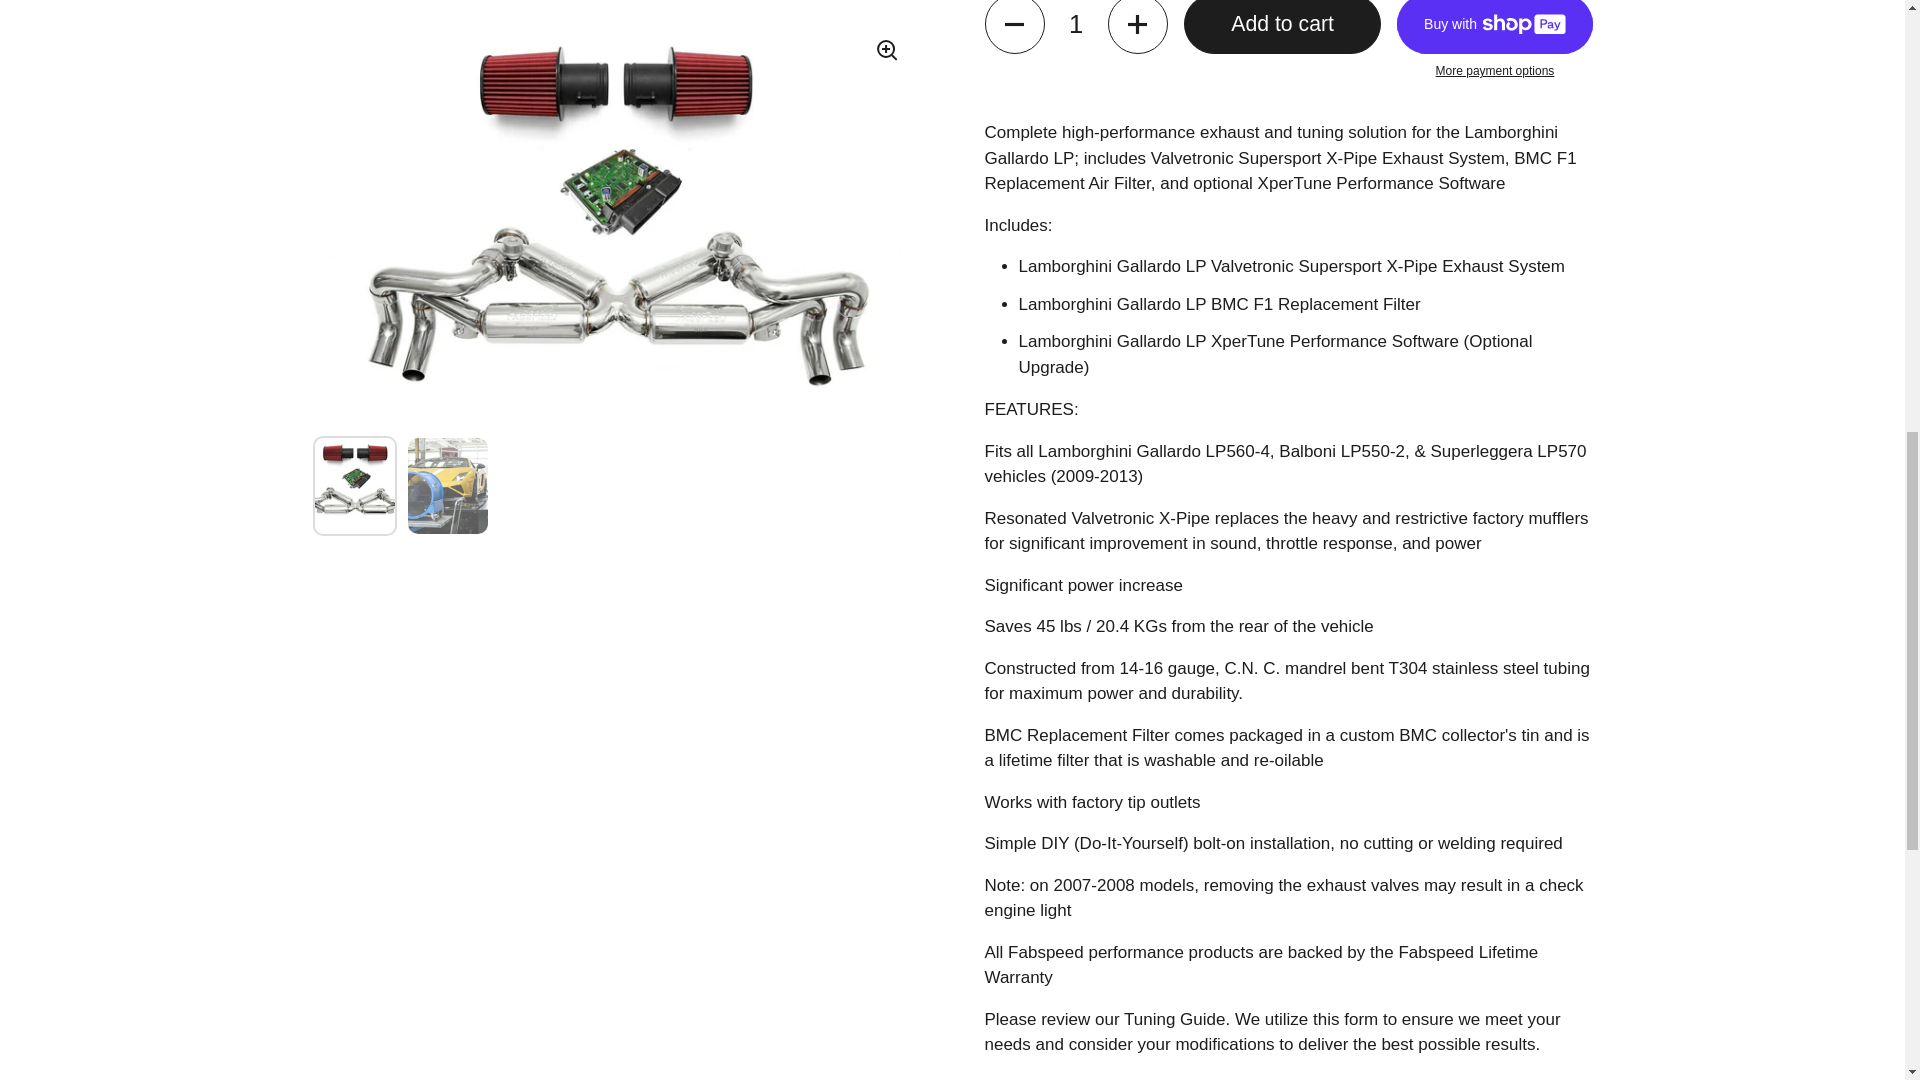 The height and width of the screenshot is (1080, 1920). I want to click on 1, so click(1076, 27).